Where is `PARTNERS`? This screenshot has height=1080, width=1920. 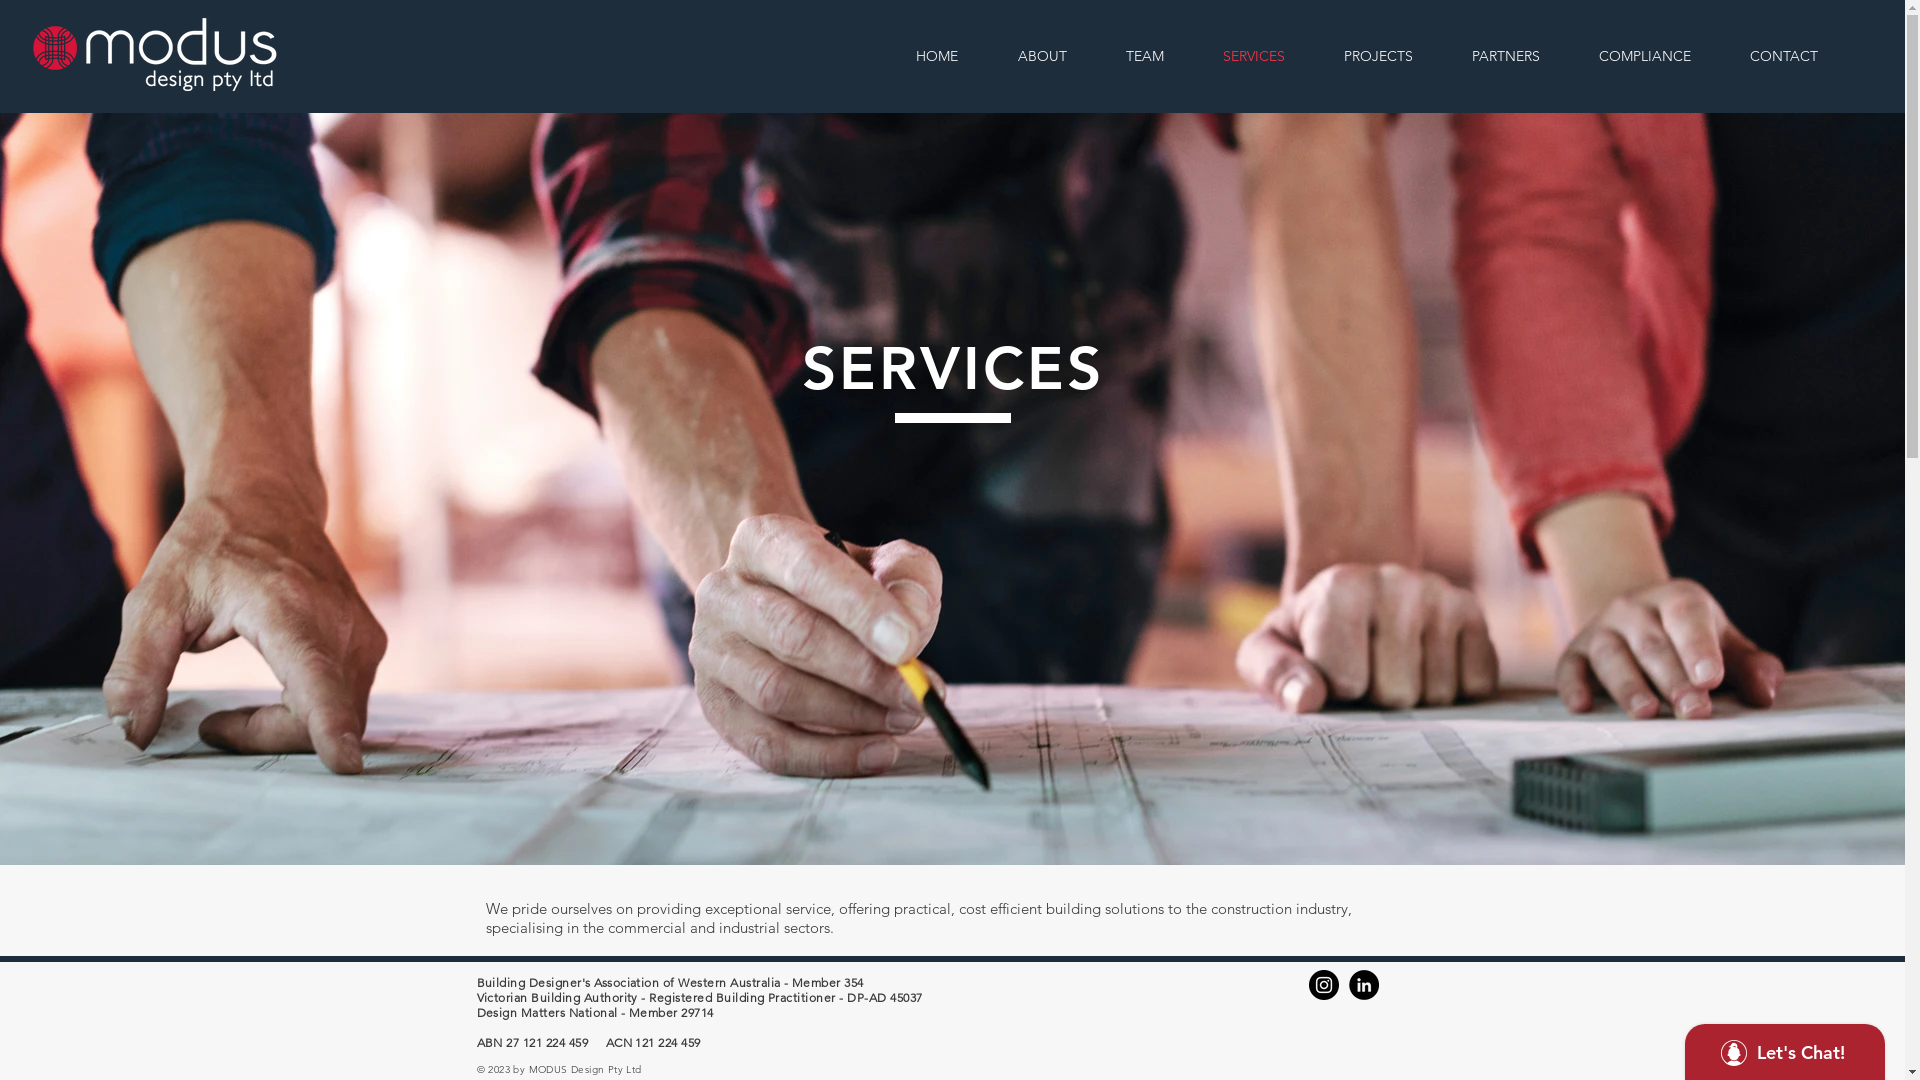
PARTNERS is located at coordinates (1520, 56).